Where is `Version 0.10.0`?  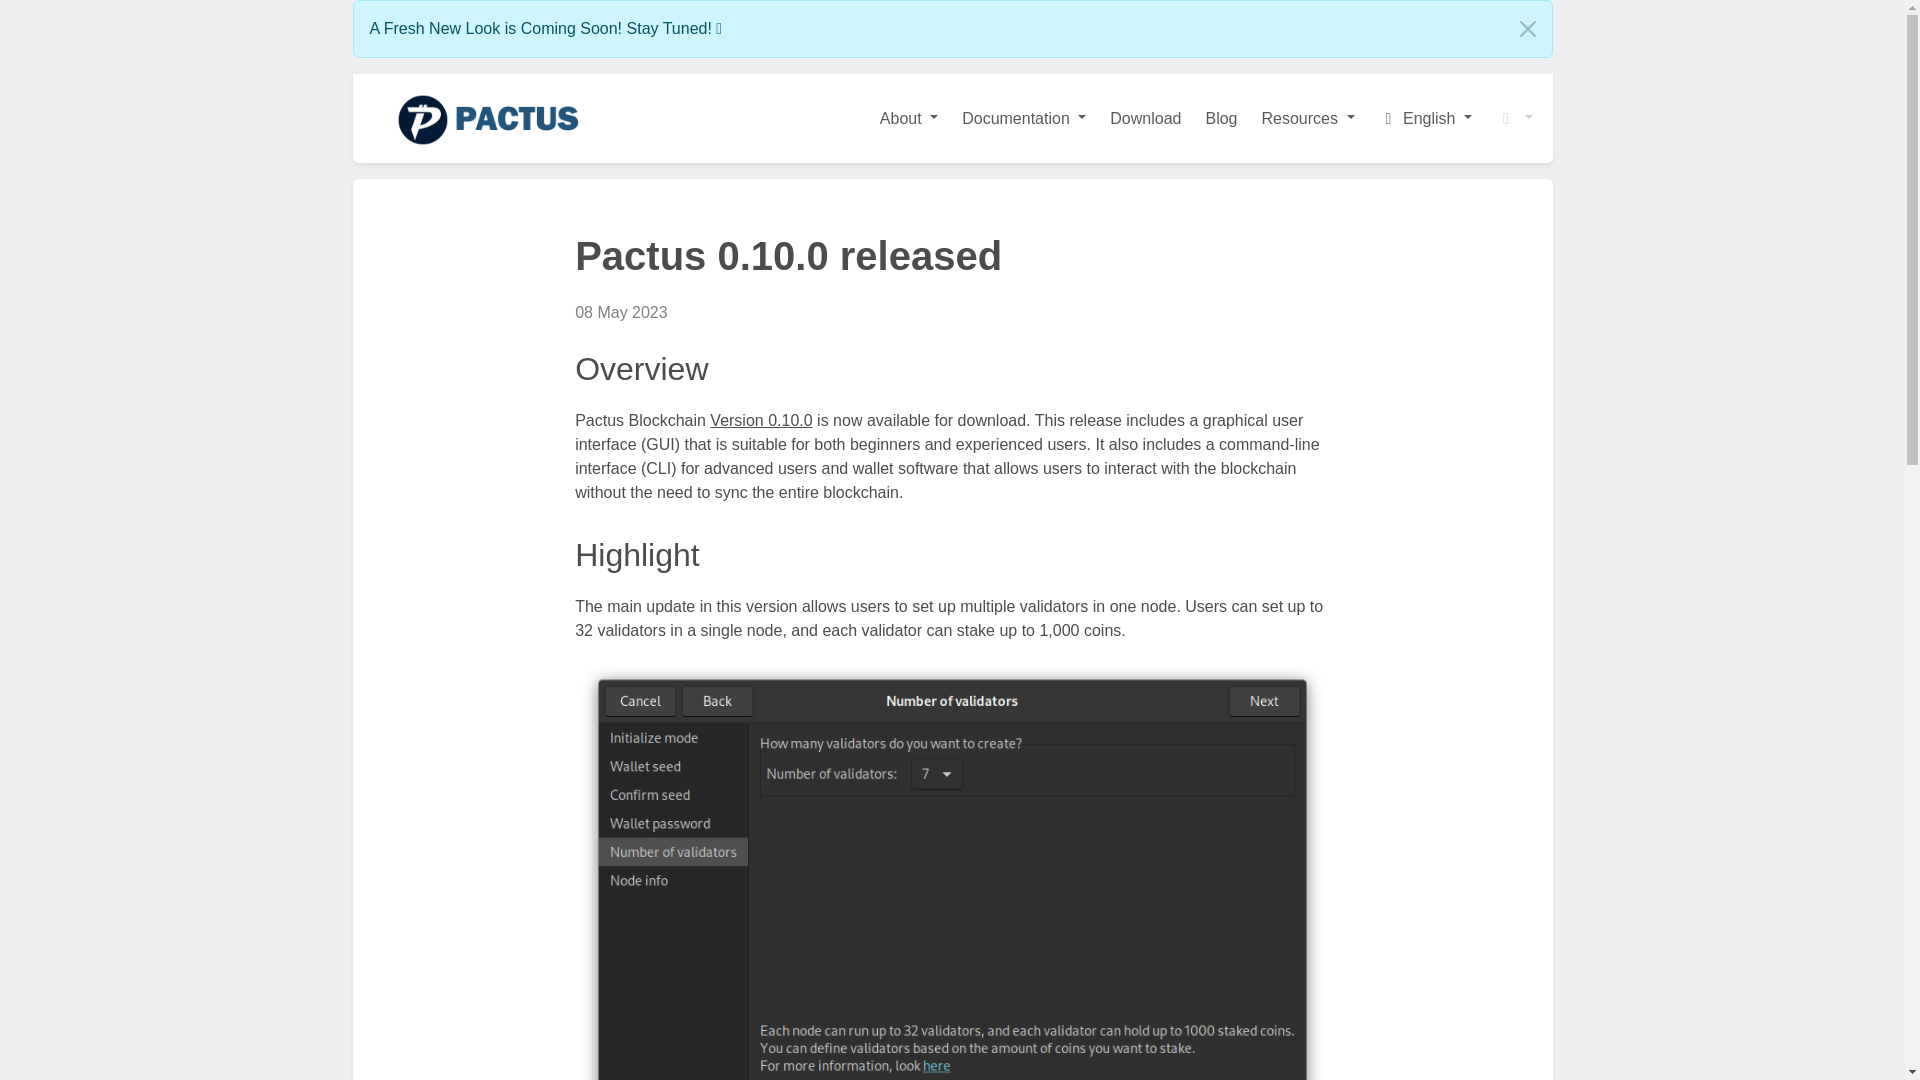 Version 0.10.0 is located at coordinates (761, 420).